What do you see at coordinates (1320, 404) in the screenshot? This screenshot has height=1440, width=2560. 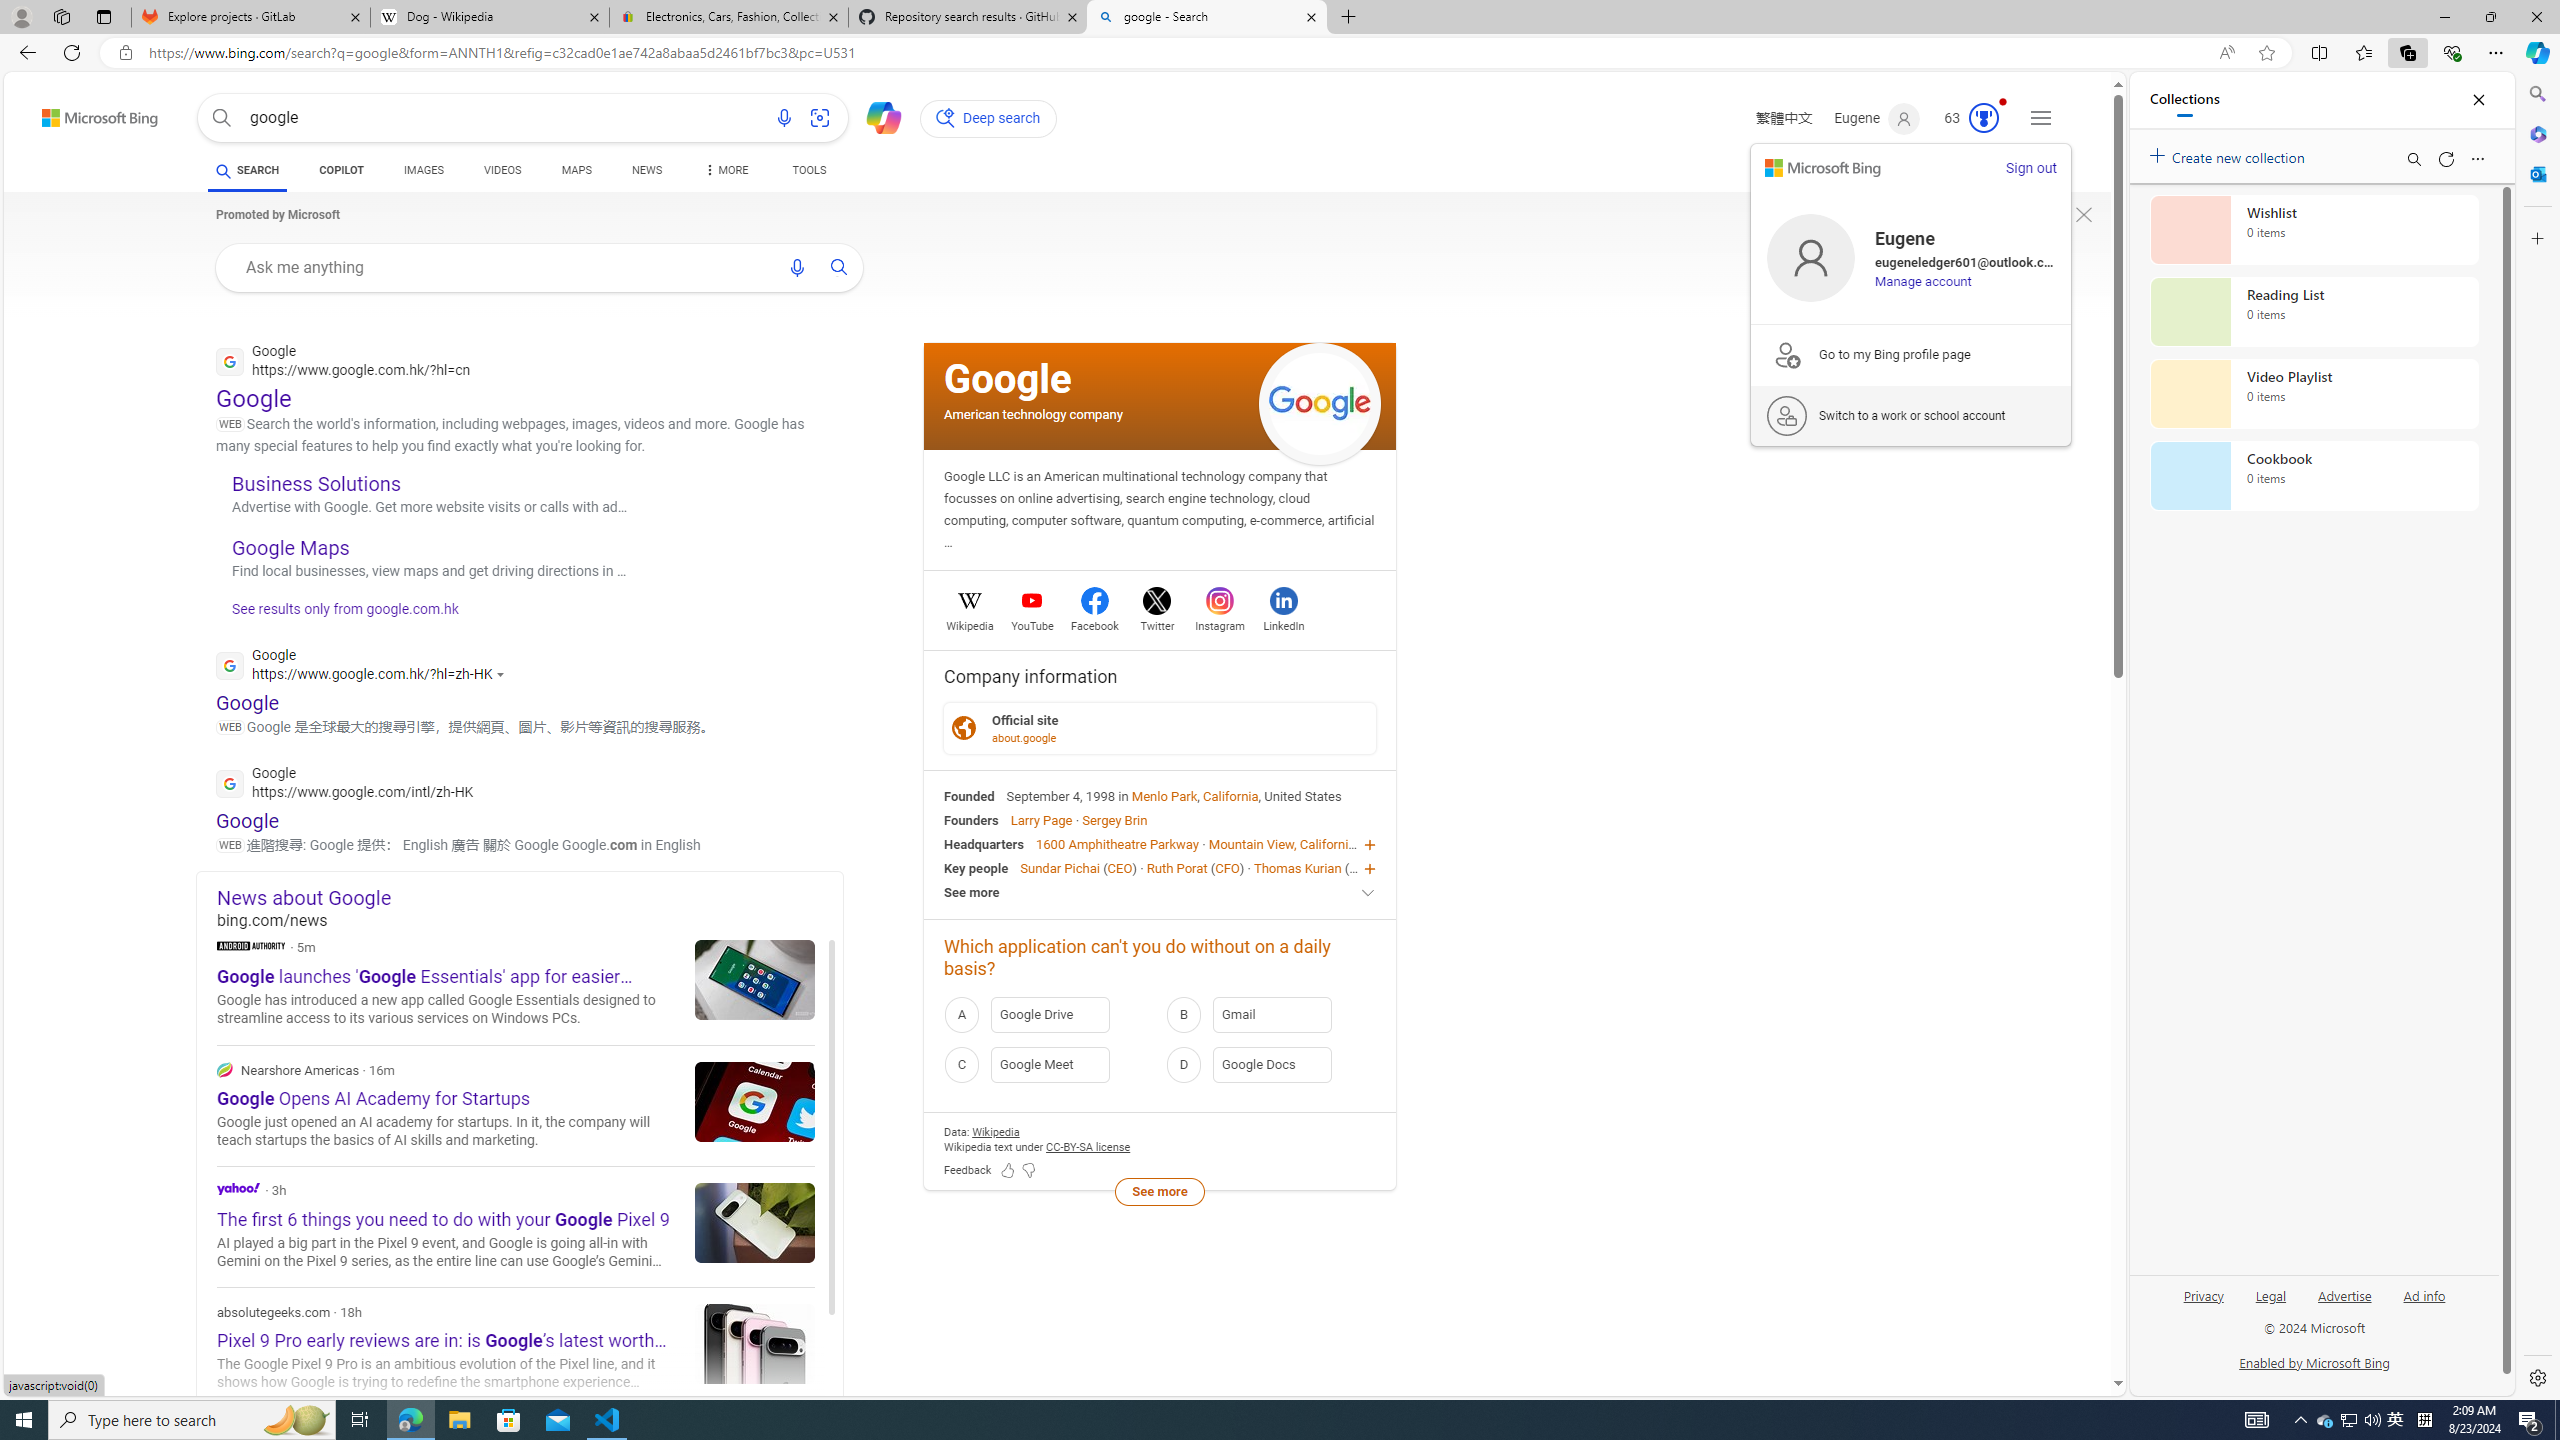 I see `See more images of Google` at bounding box center [1320, 404].